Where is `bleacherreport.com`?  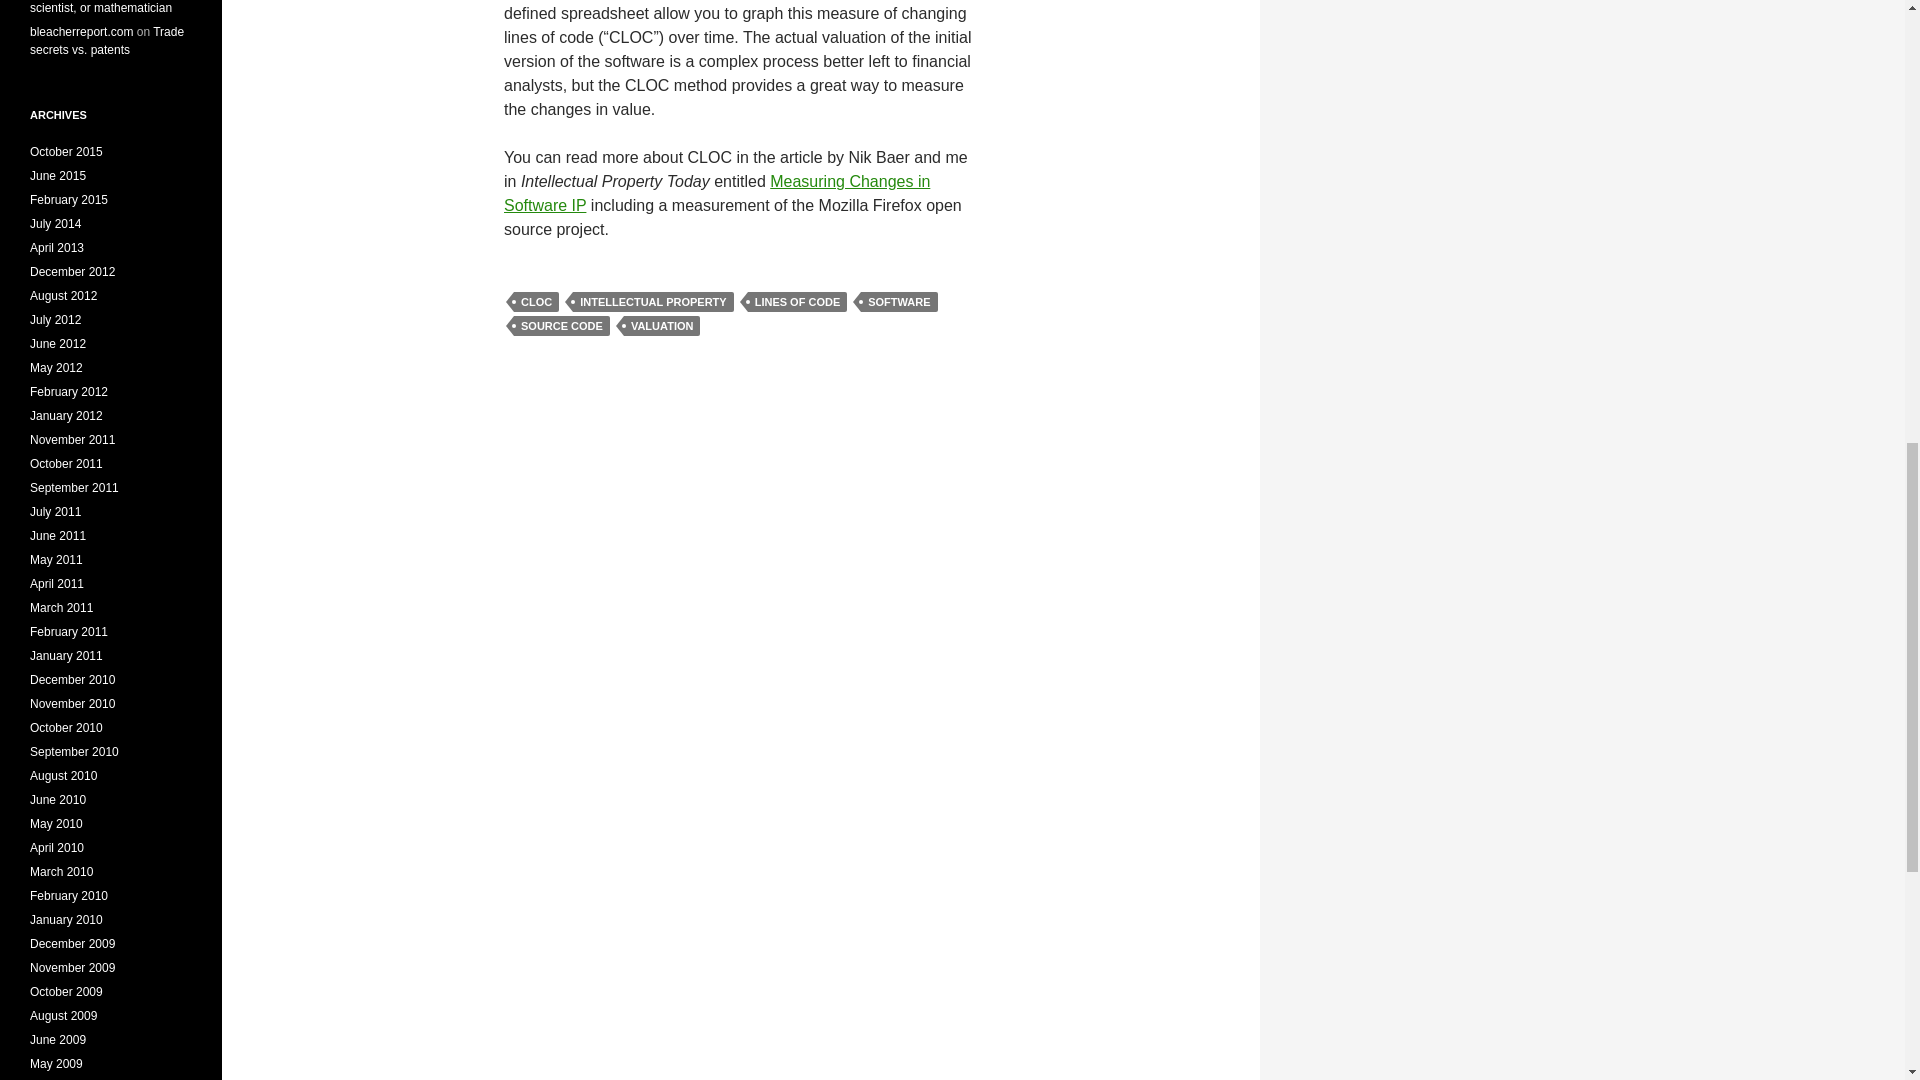
bleacherreport.com is located at coordinates (81, 31).